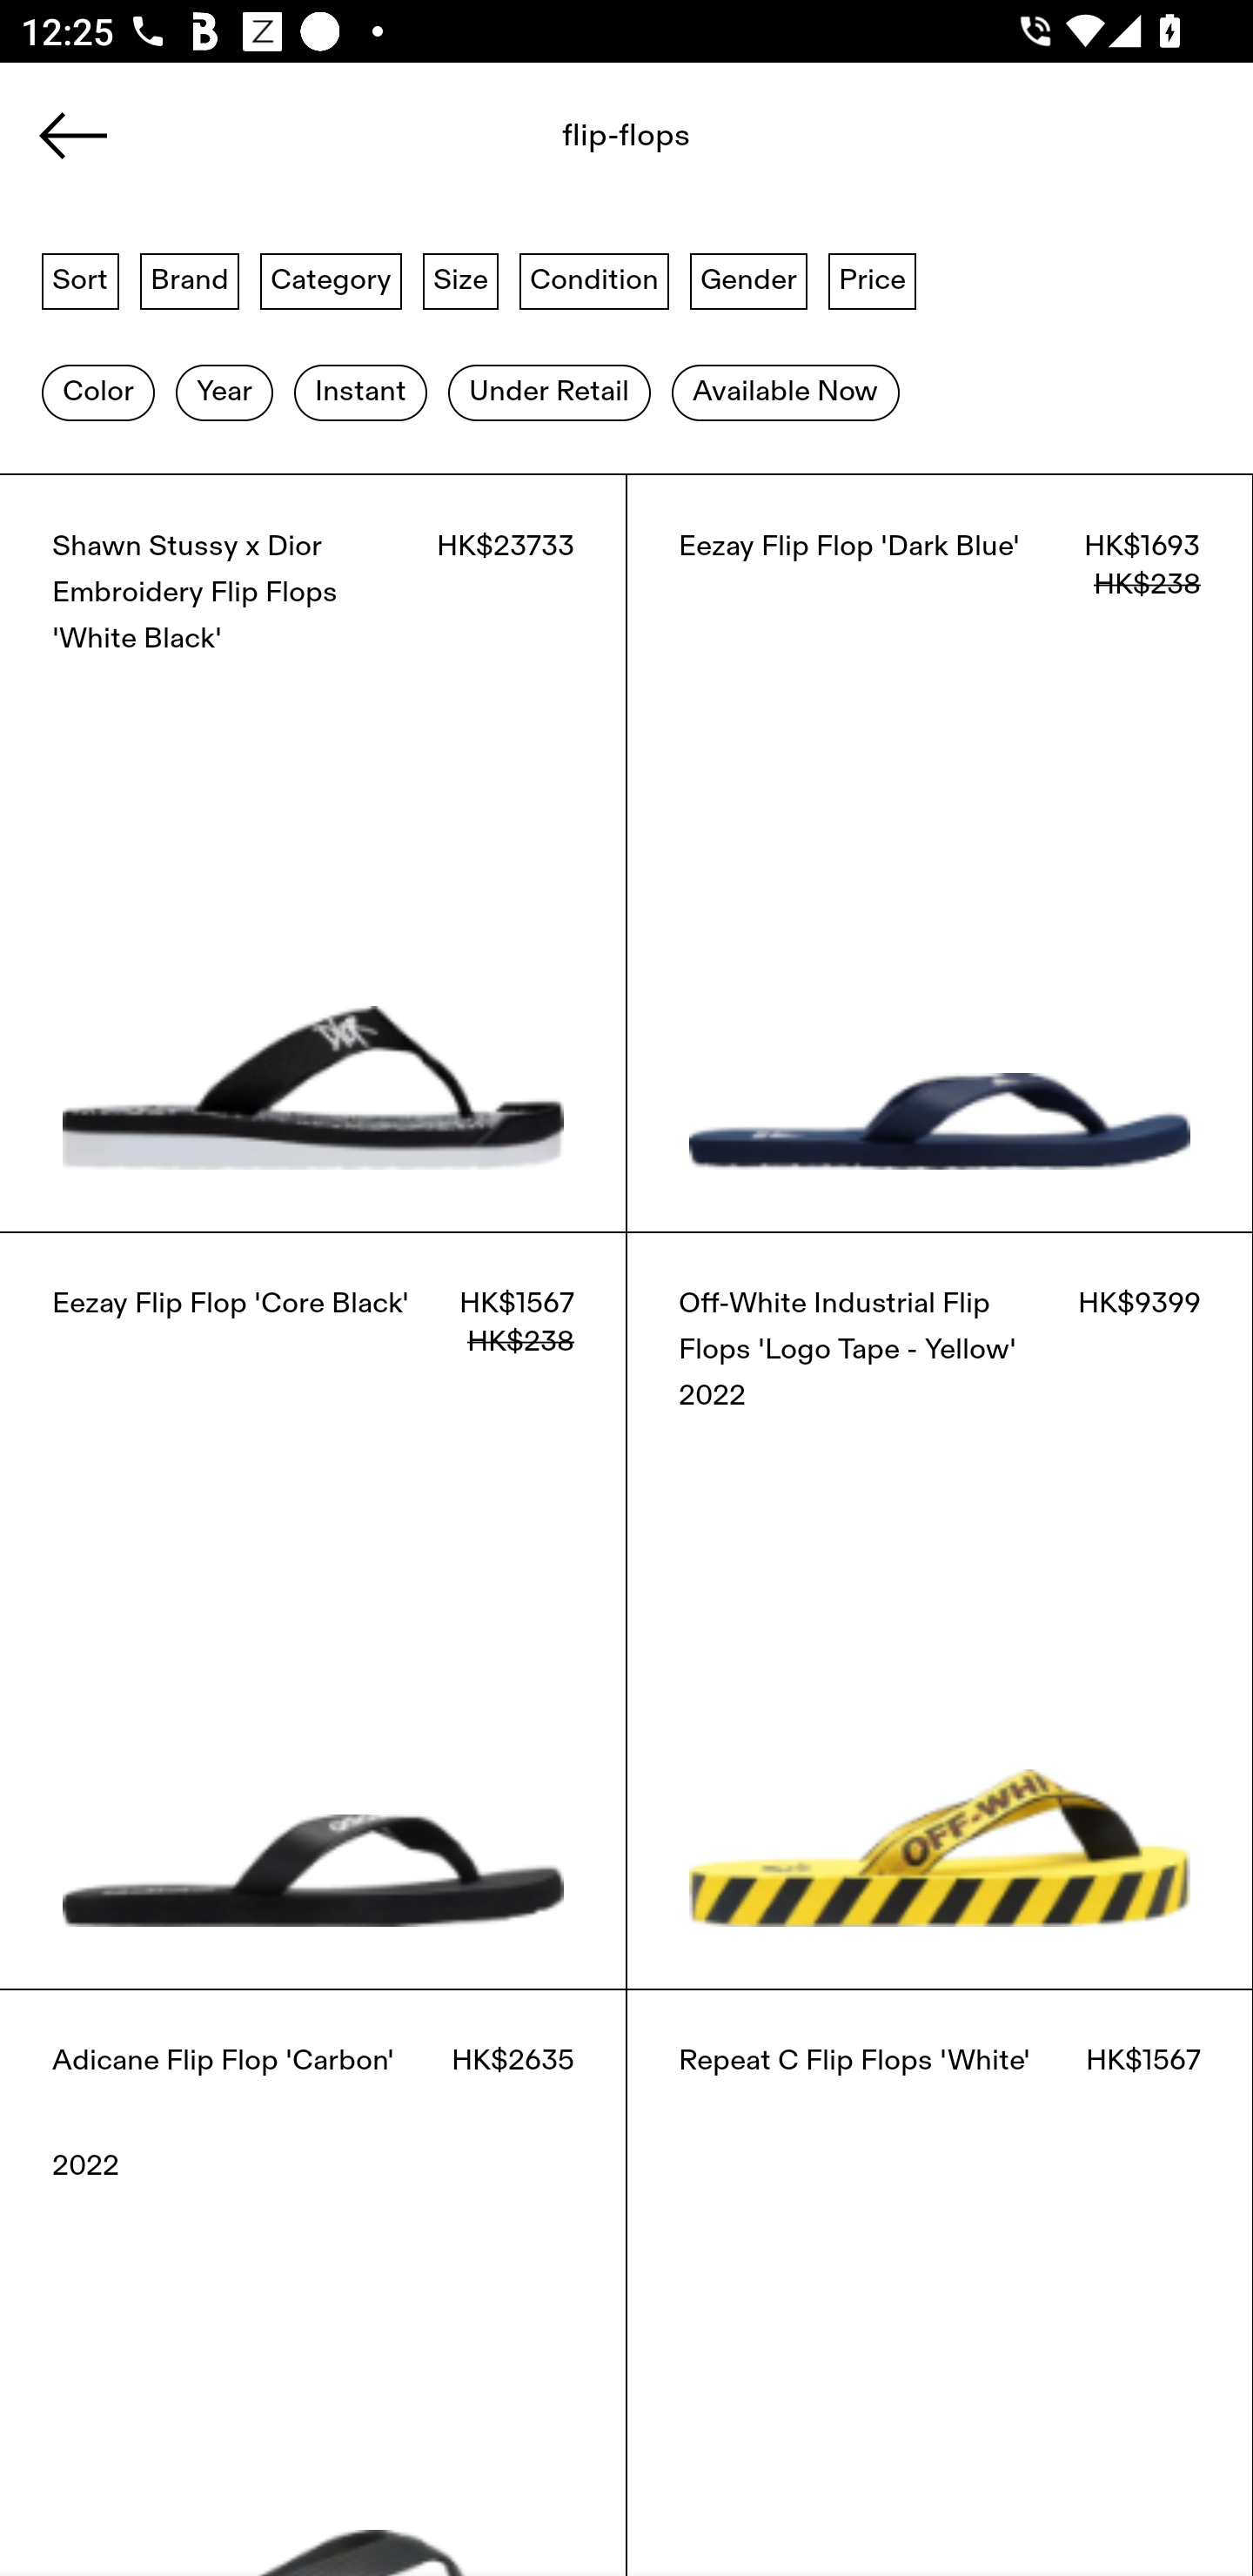  I want to click on Instant, so click(360, 392).